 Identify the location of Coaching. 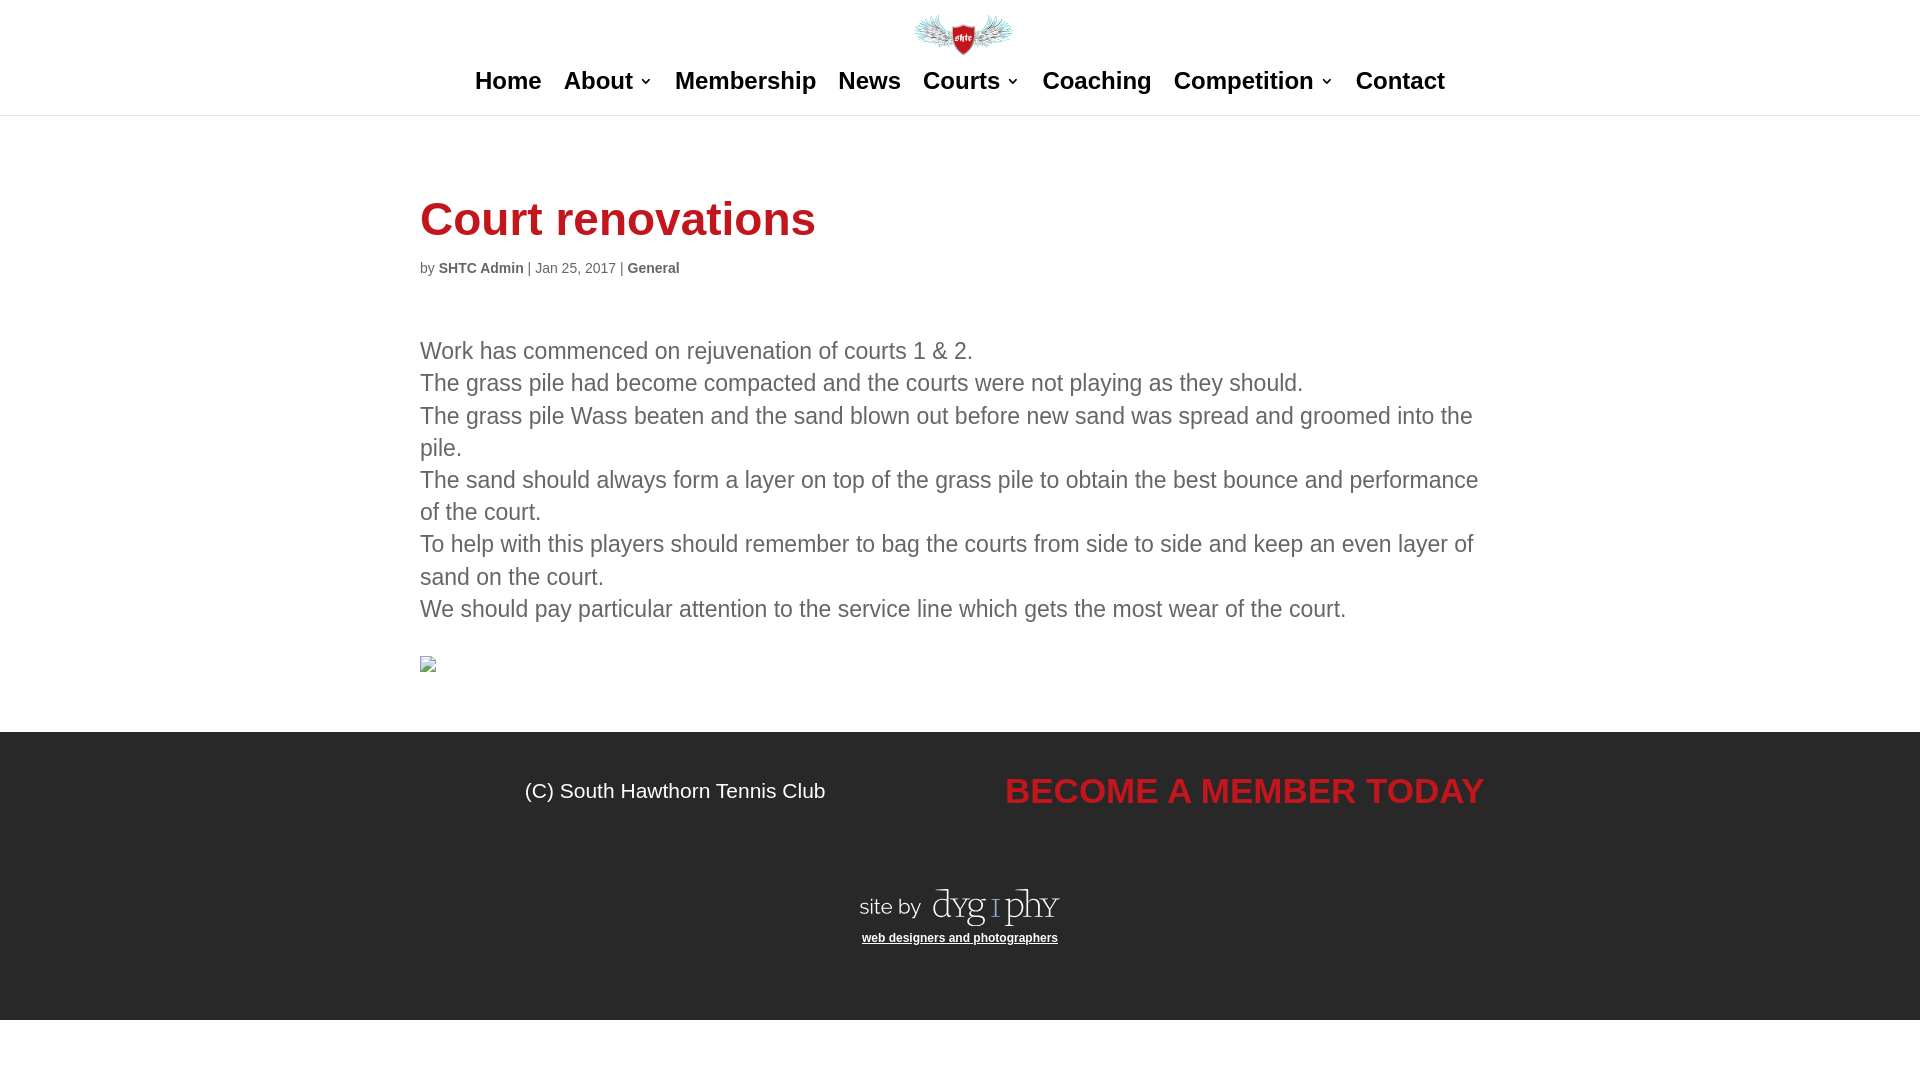
(1096, 94).